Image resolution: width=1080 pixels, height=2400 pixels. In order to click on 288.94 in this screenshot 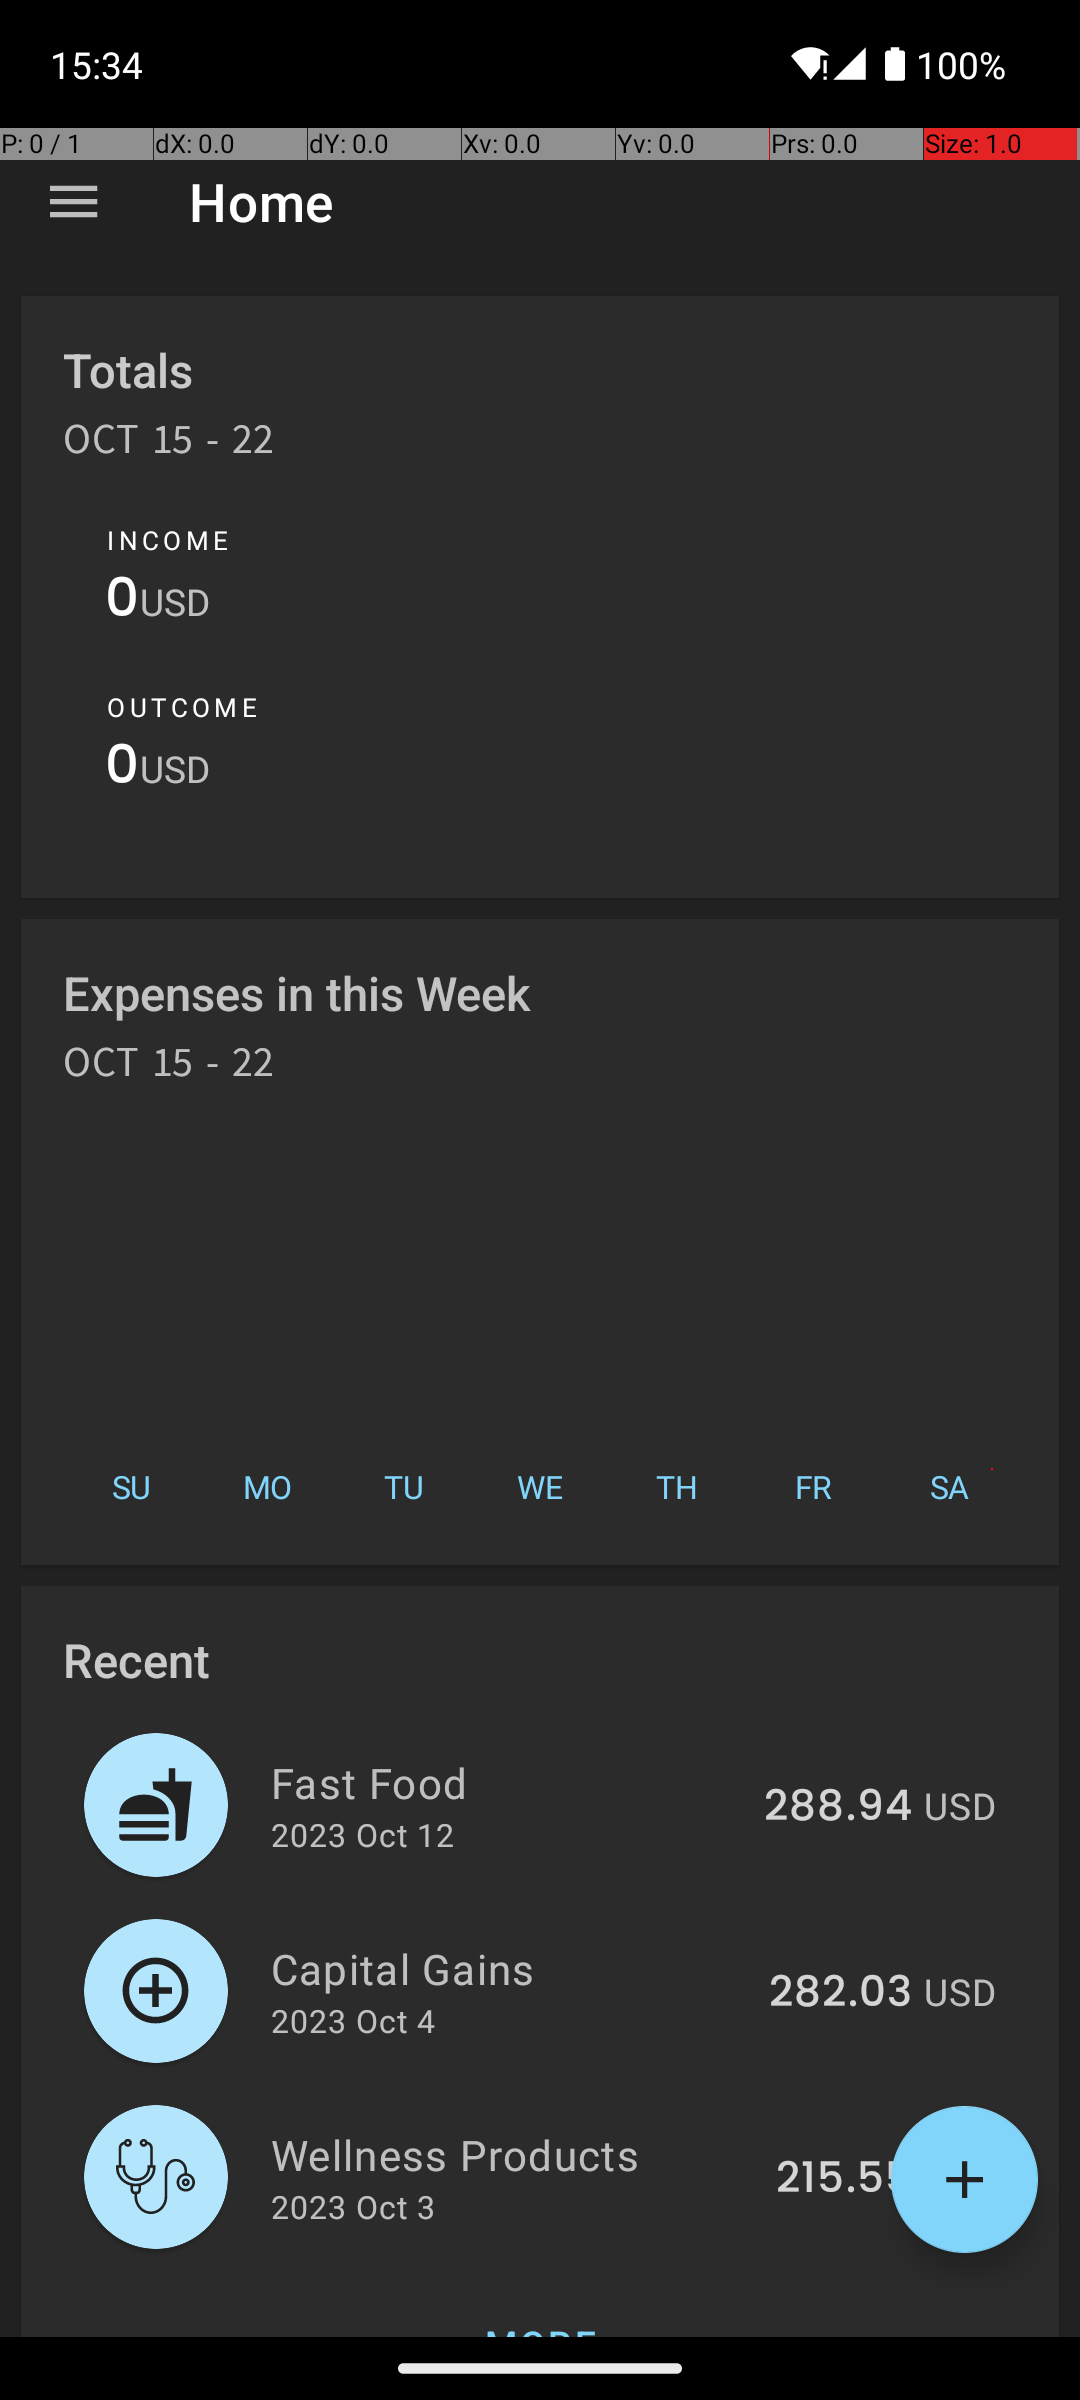, I will do `click(838, 1807)`.